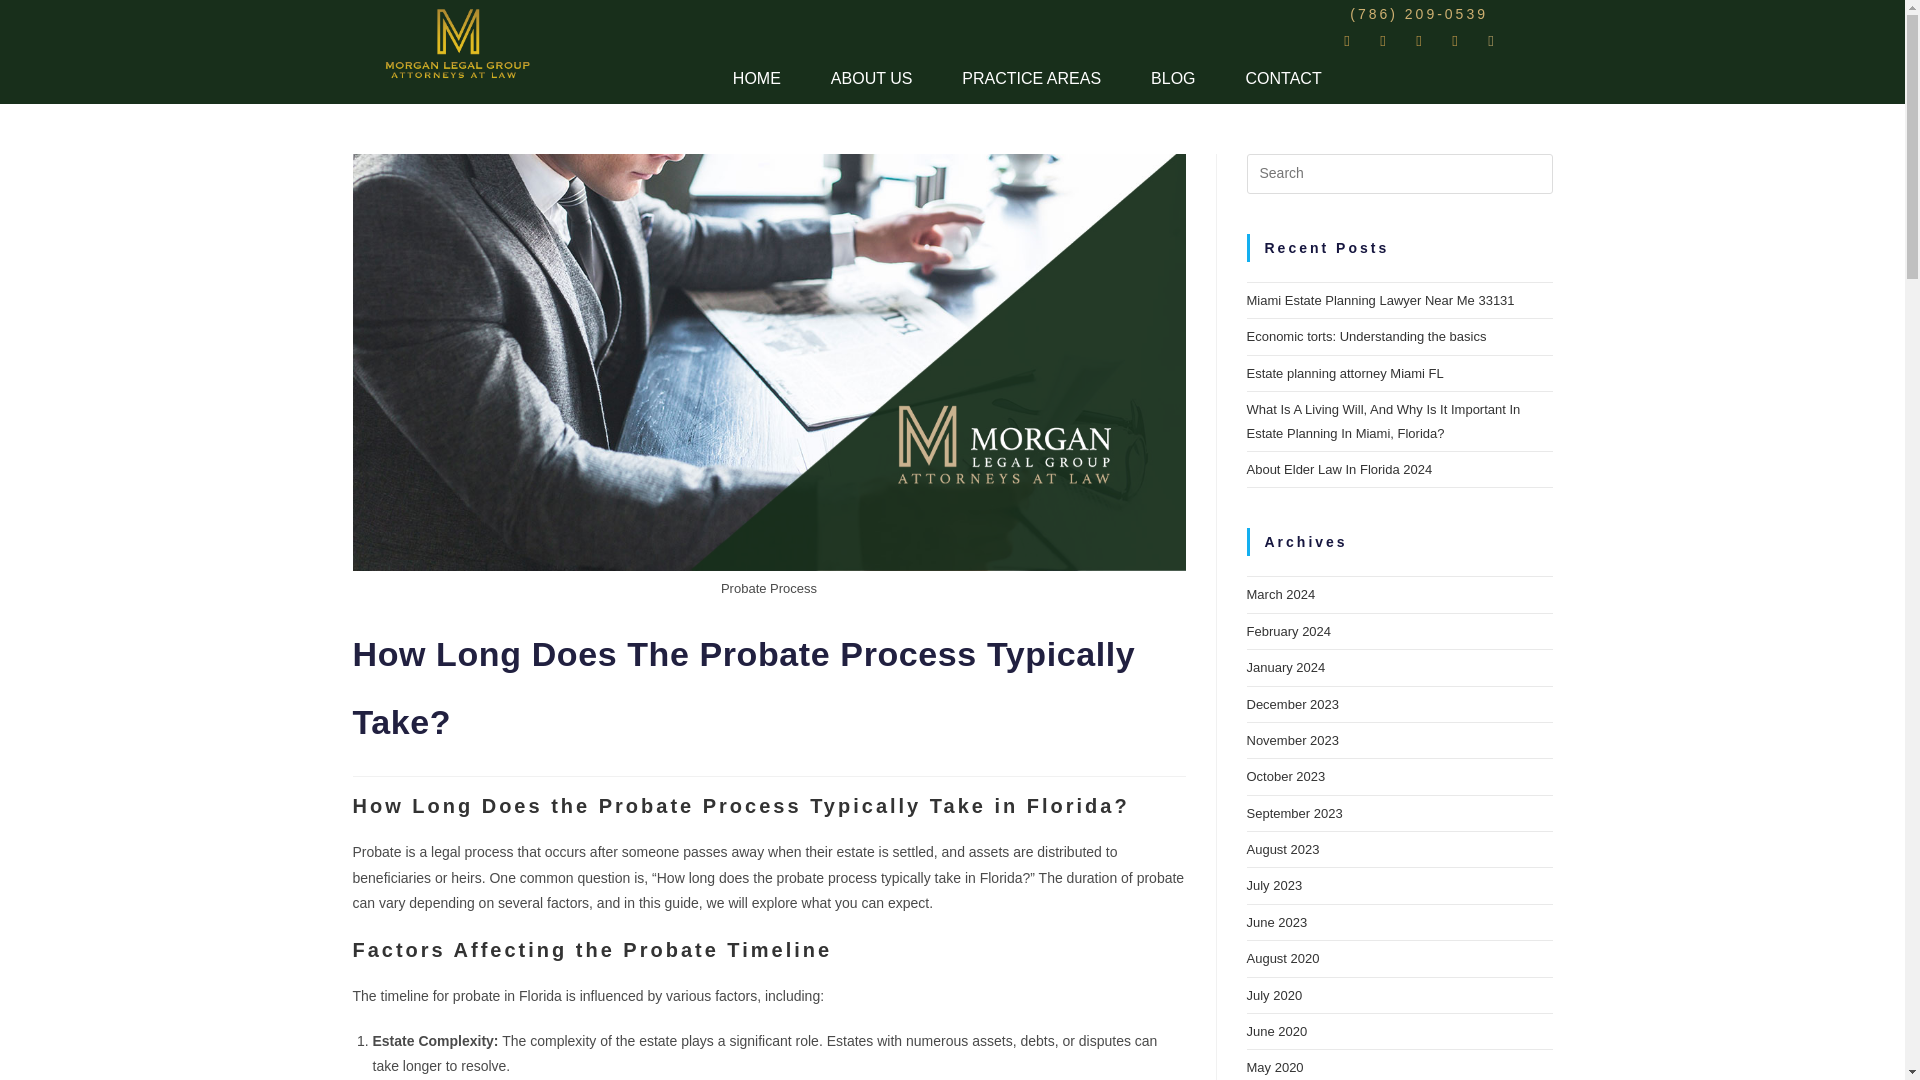 This screenshot has width=1920, height=1080. I want to click on BLOG, so click(1172, 78).